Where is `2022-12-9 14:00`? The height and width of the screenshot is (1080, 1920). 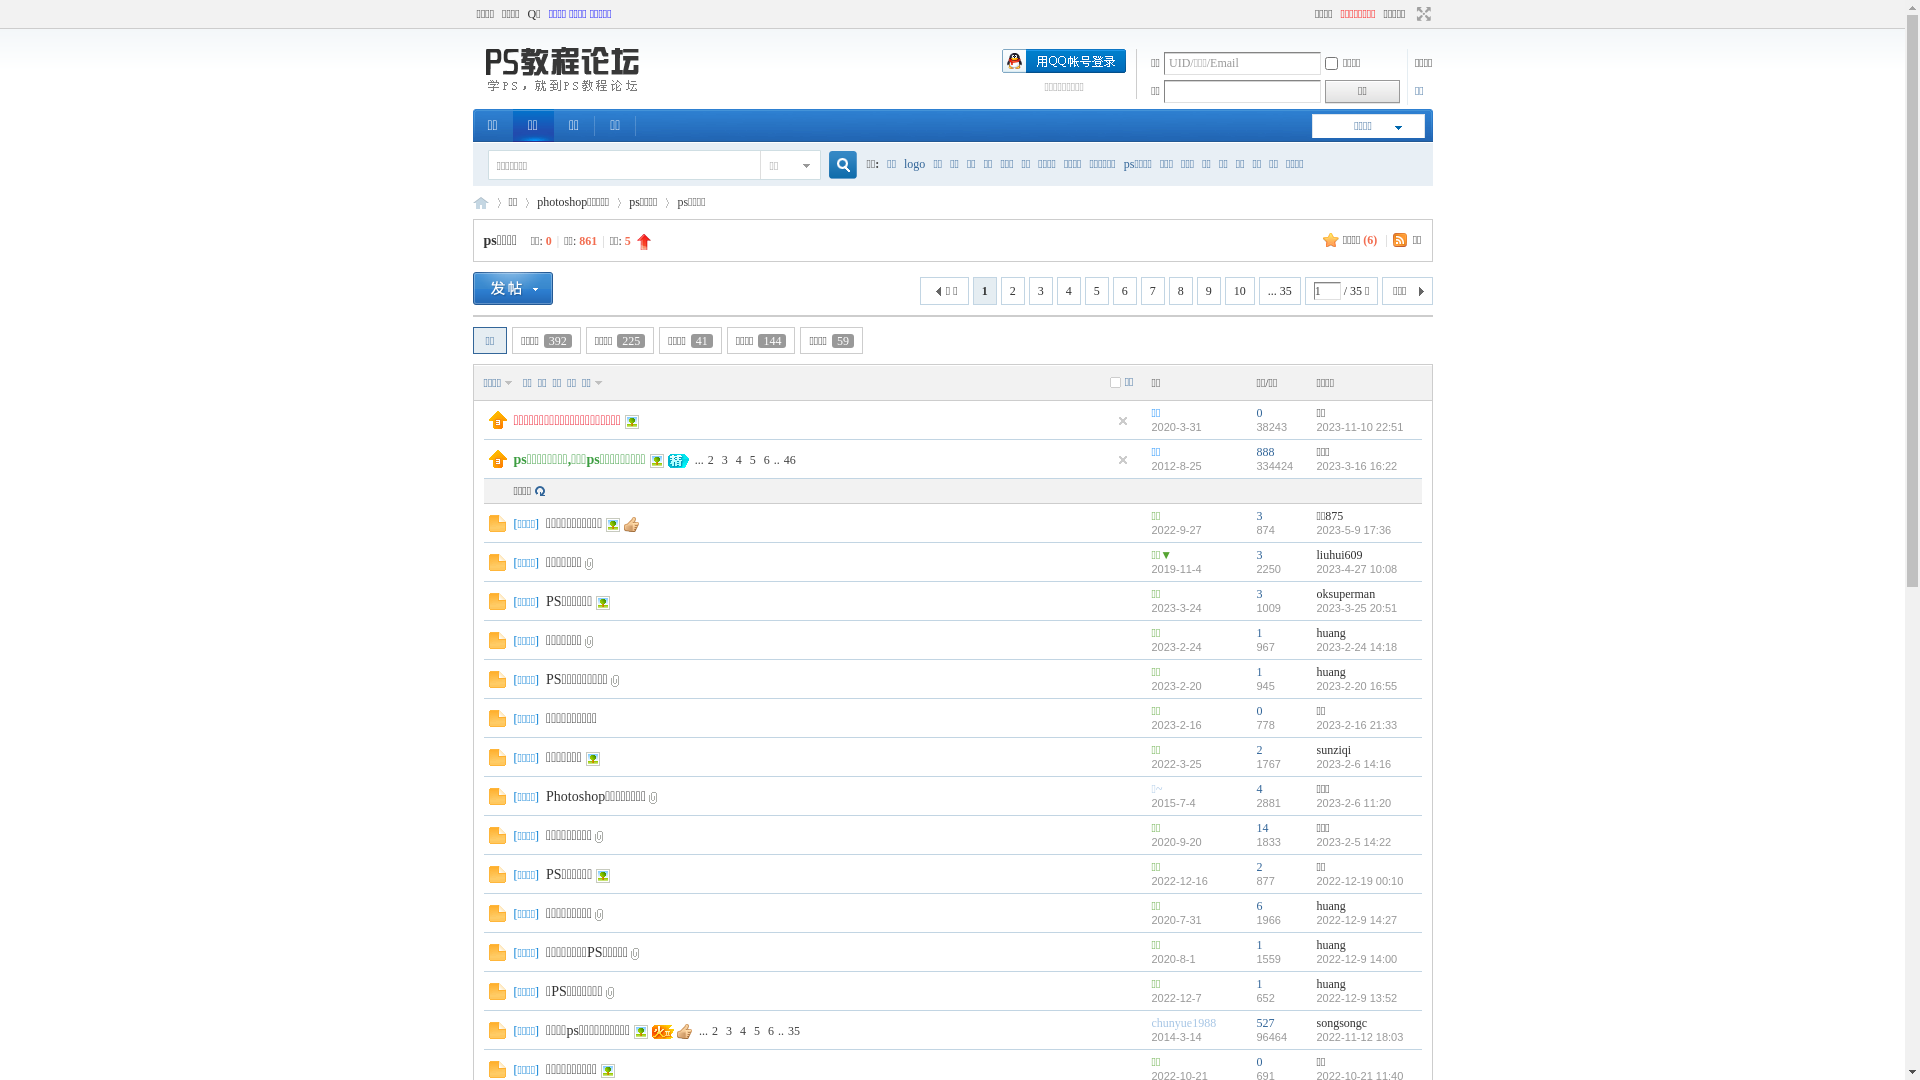 2022-12-9 14:00 is located at coordinates (1356, 959).